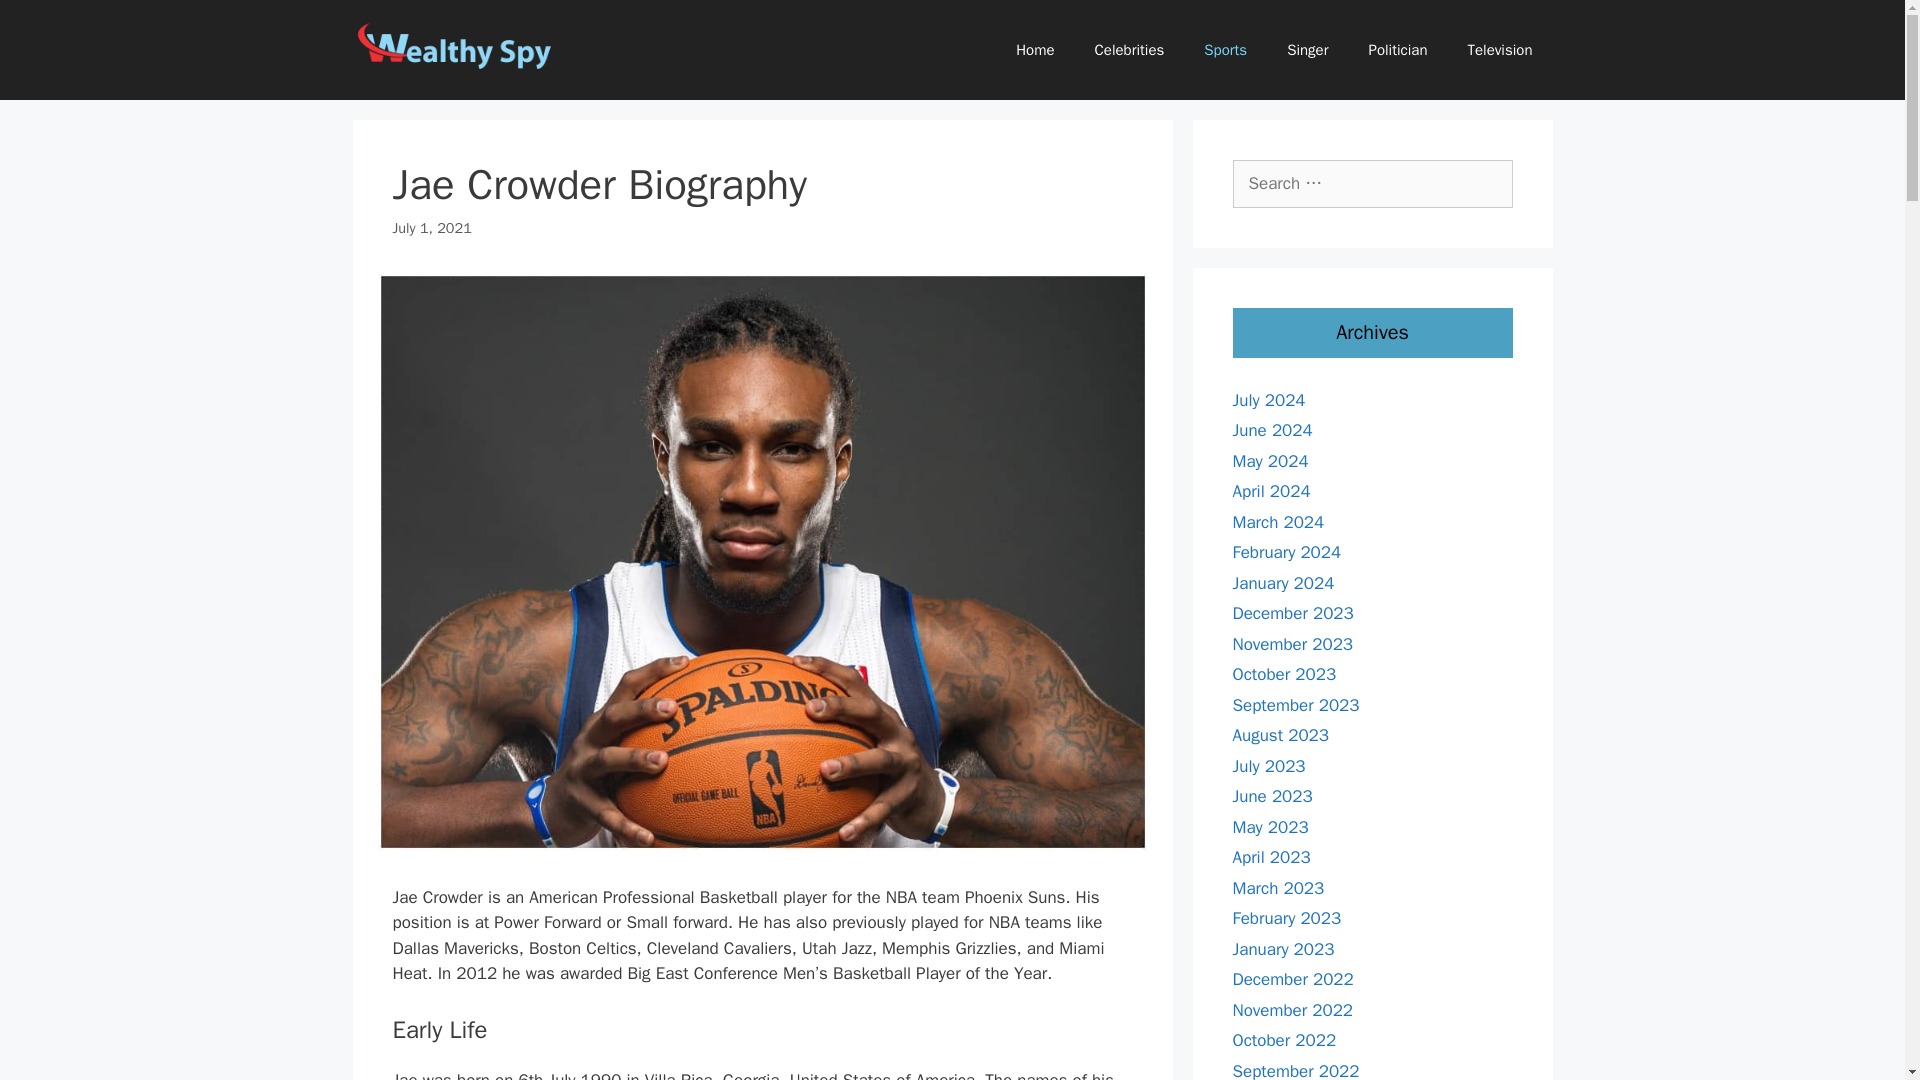 Image resolution: width=1920 pixels, height=1080 pixels. I want to click on Home, so click(1034, 50).